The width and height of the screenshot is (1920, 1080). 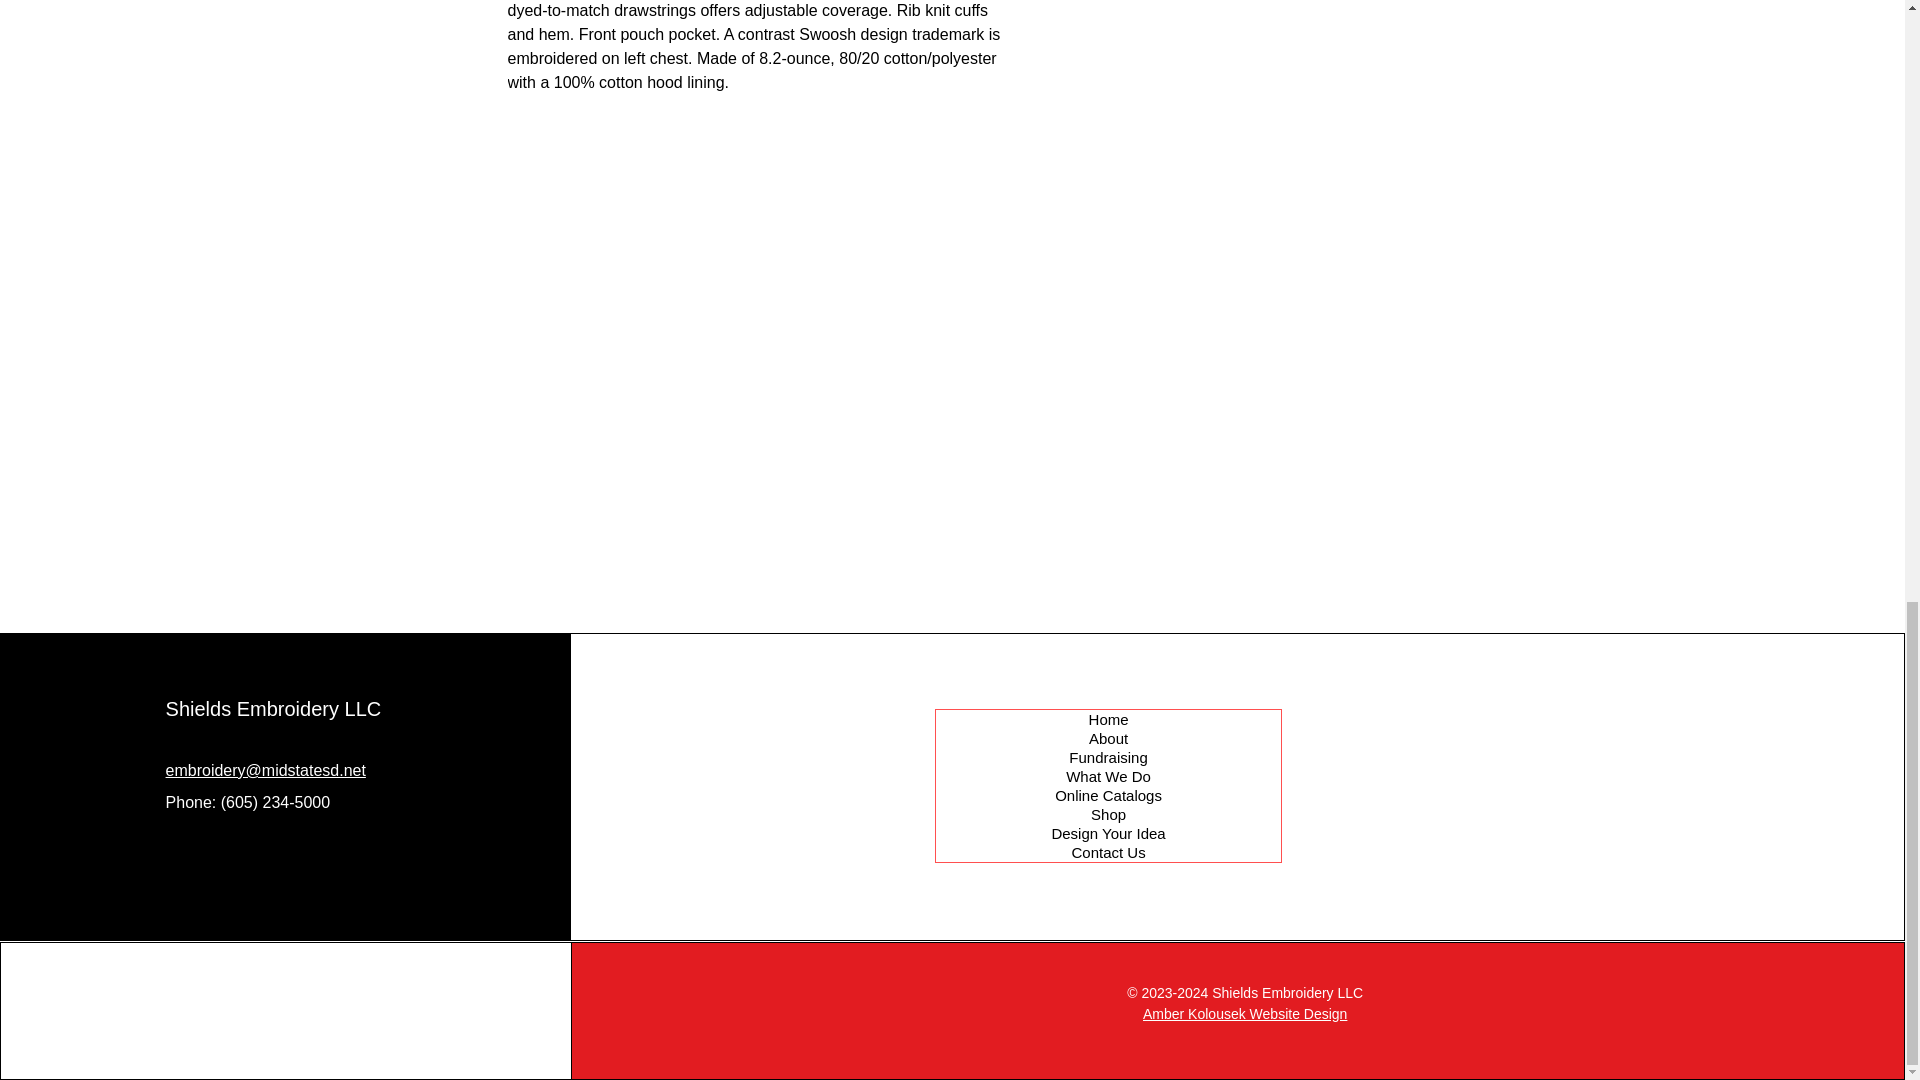 I want to click on Design Your Idea, so click(x=1108, y=834).